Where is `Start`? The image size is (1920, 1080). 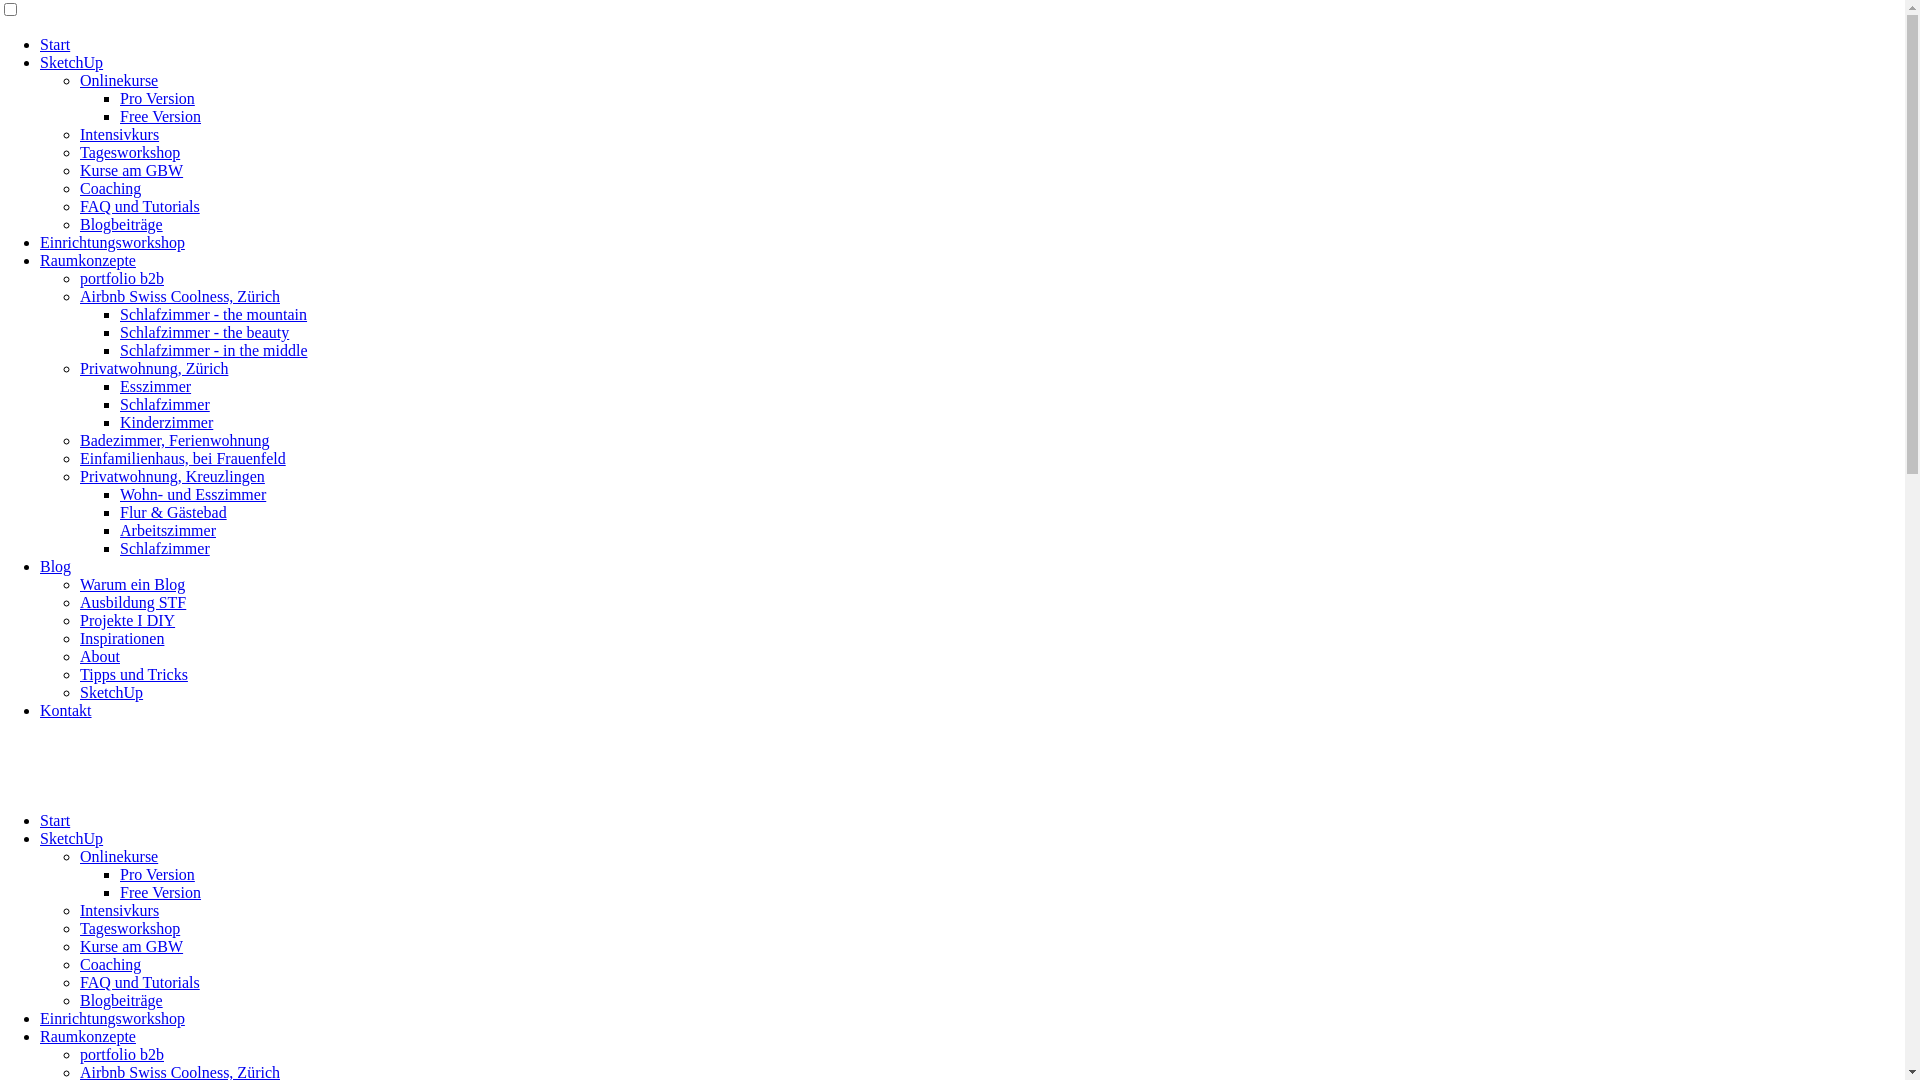
Start is located at coordinates (55, 820).